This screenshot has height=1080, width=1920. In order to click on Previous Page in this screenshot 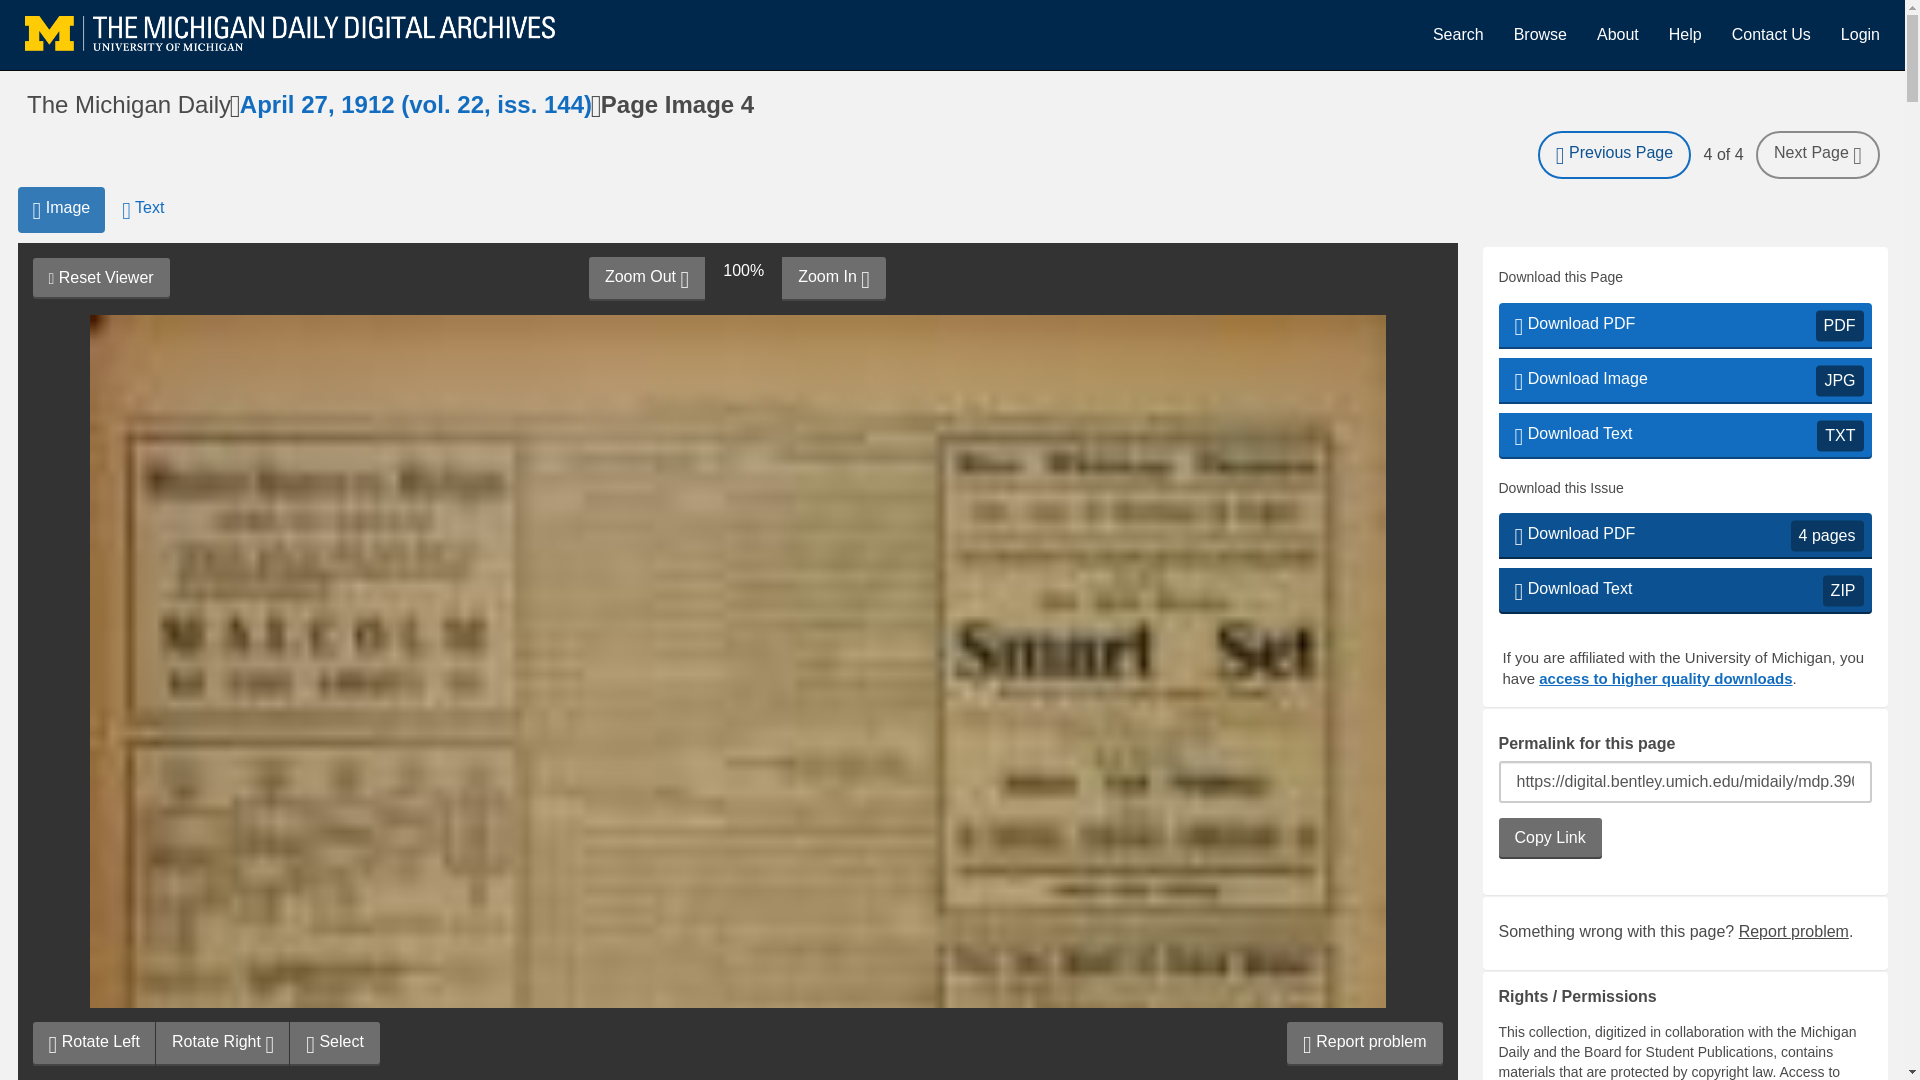, I will do `click(1684, 591)`.